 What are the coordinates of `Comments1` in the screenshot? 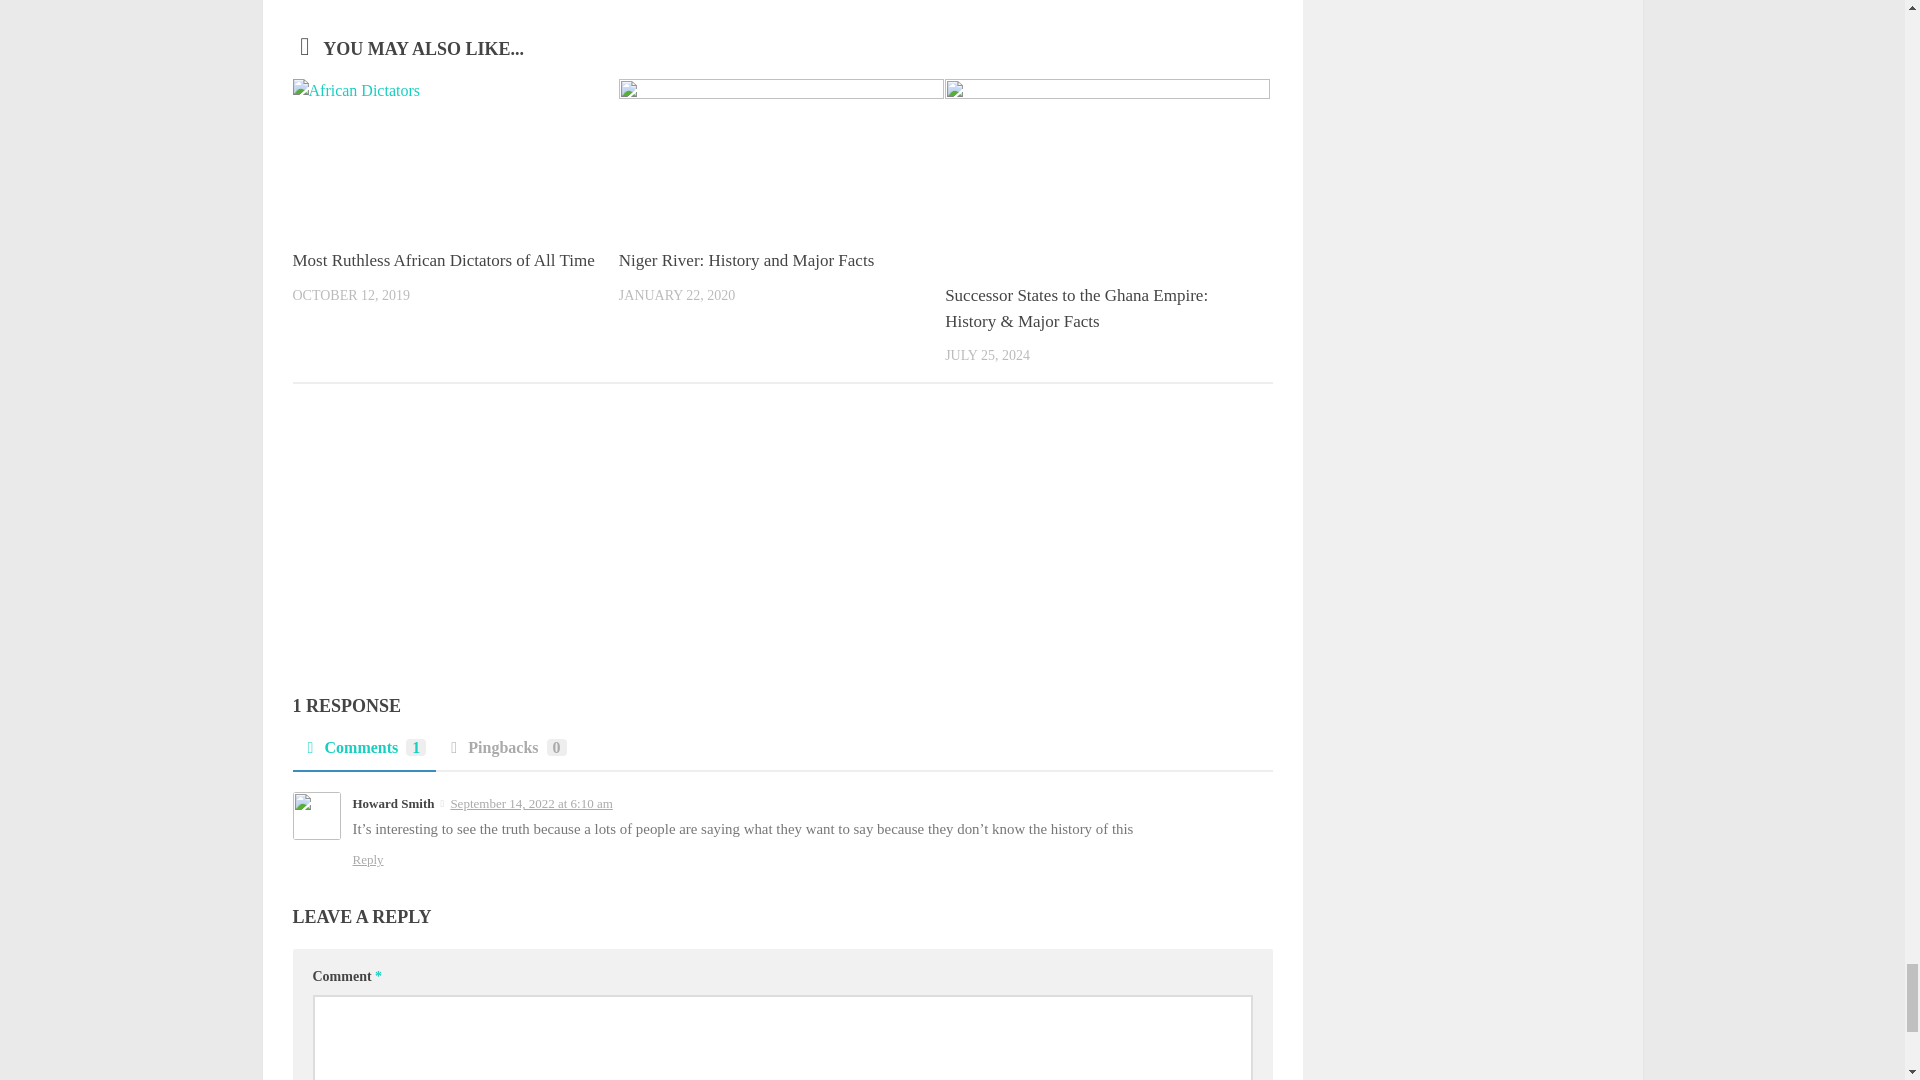 It's located at (363, 754).